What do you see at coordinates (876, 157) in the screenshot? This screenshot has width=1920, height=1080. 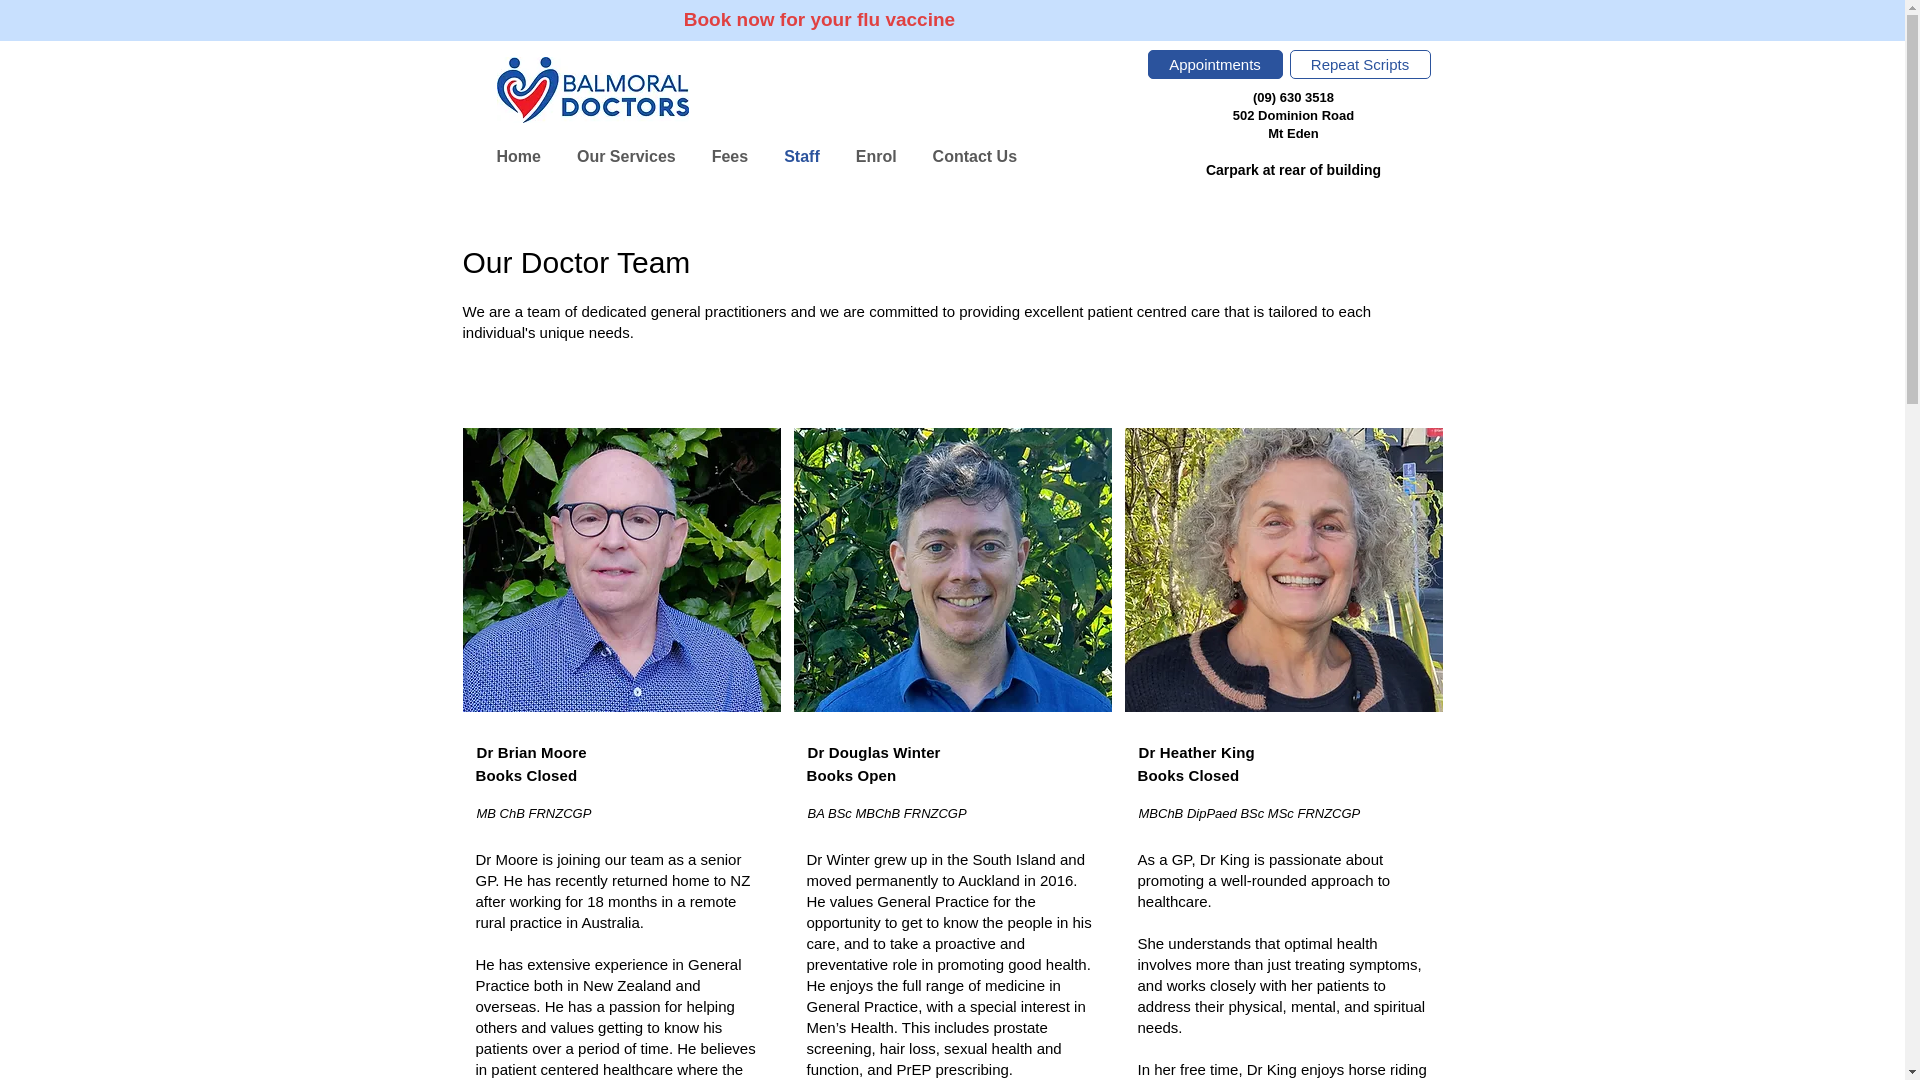 I see `Enrol` at bounding box center [876, 157].